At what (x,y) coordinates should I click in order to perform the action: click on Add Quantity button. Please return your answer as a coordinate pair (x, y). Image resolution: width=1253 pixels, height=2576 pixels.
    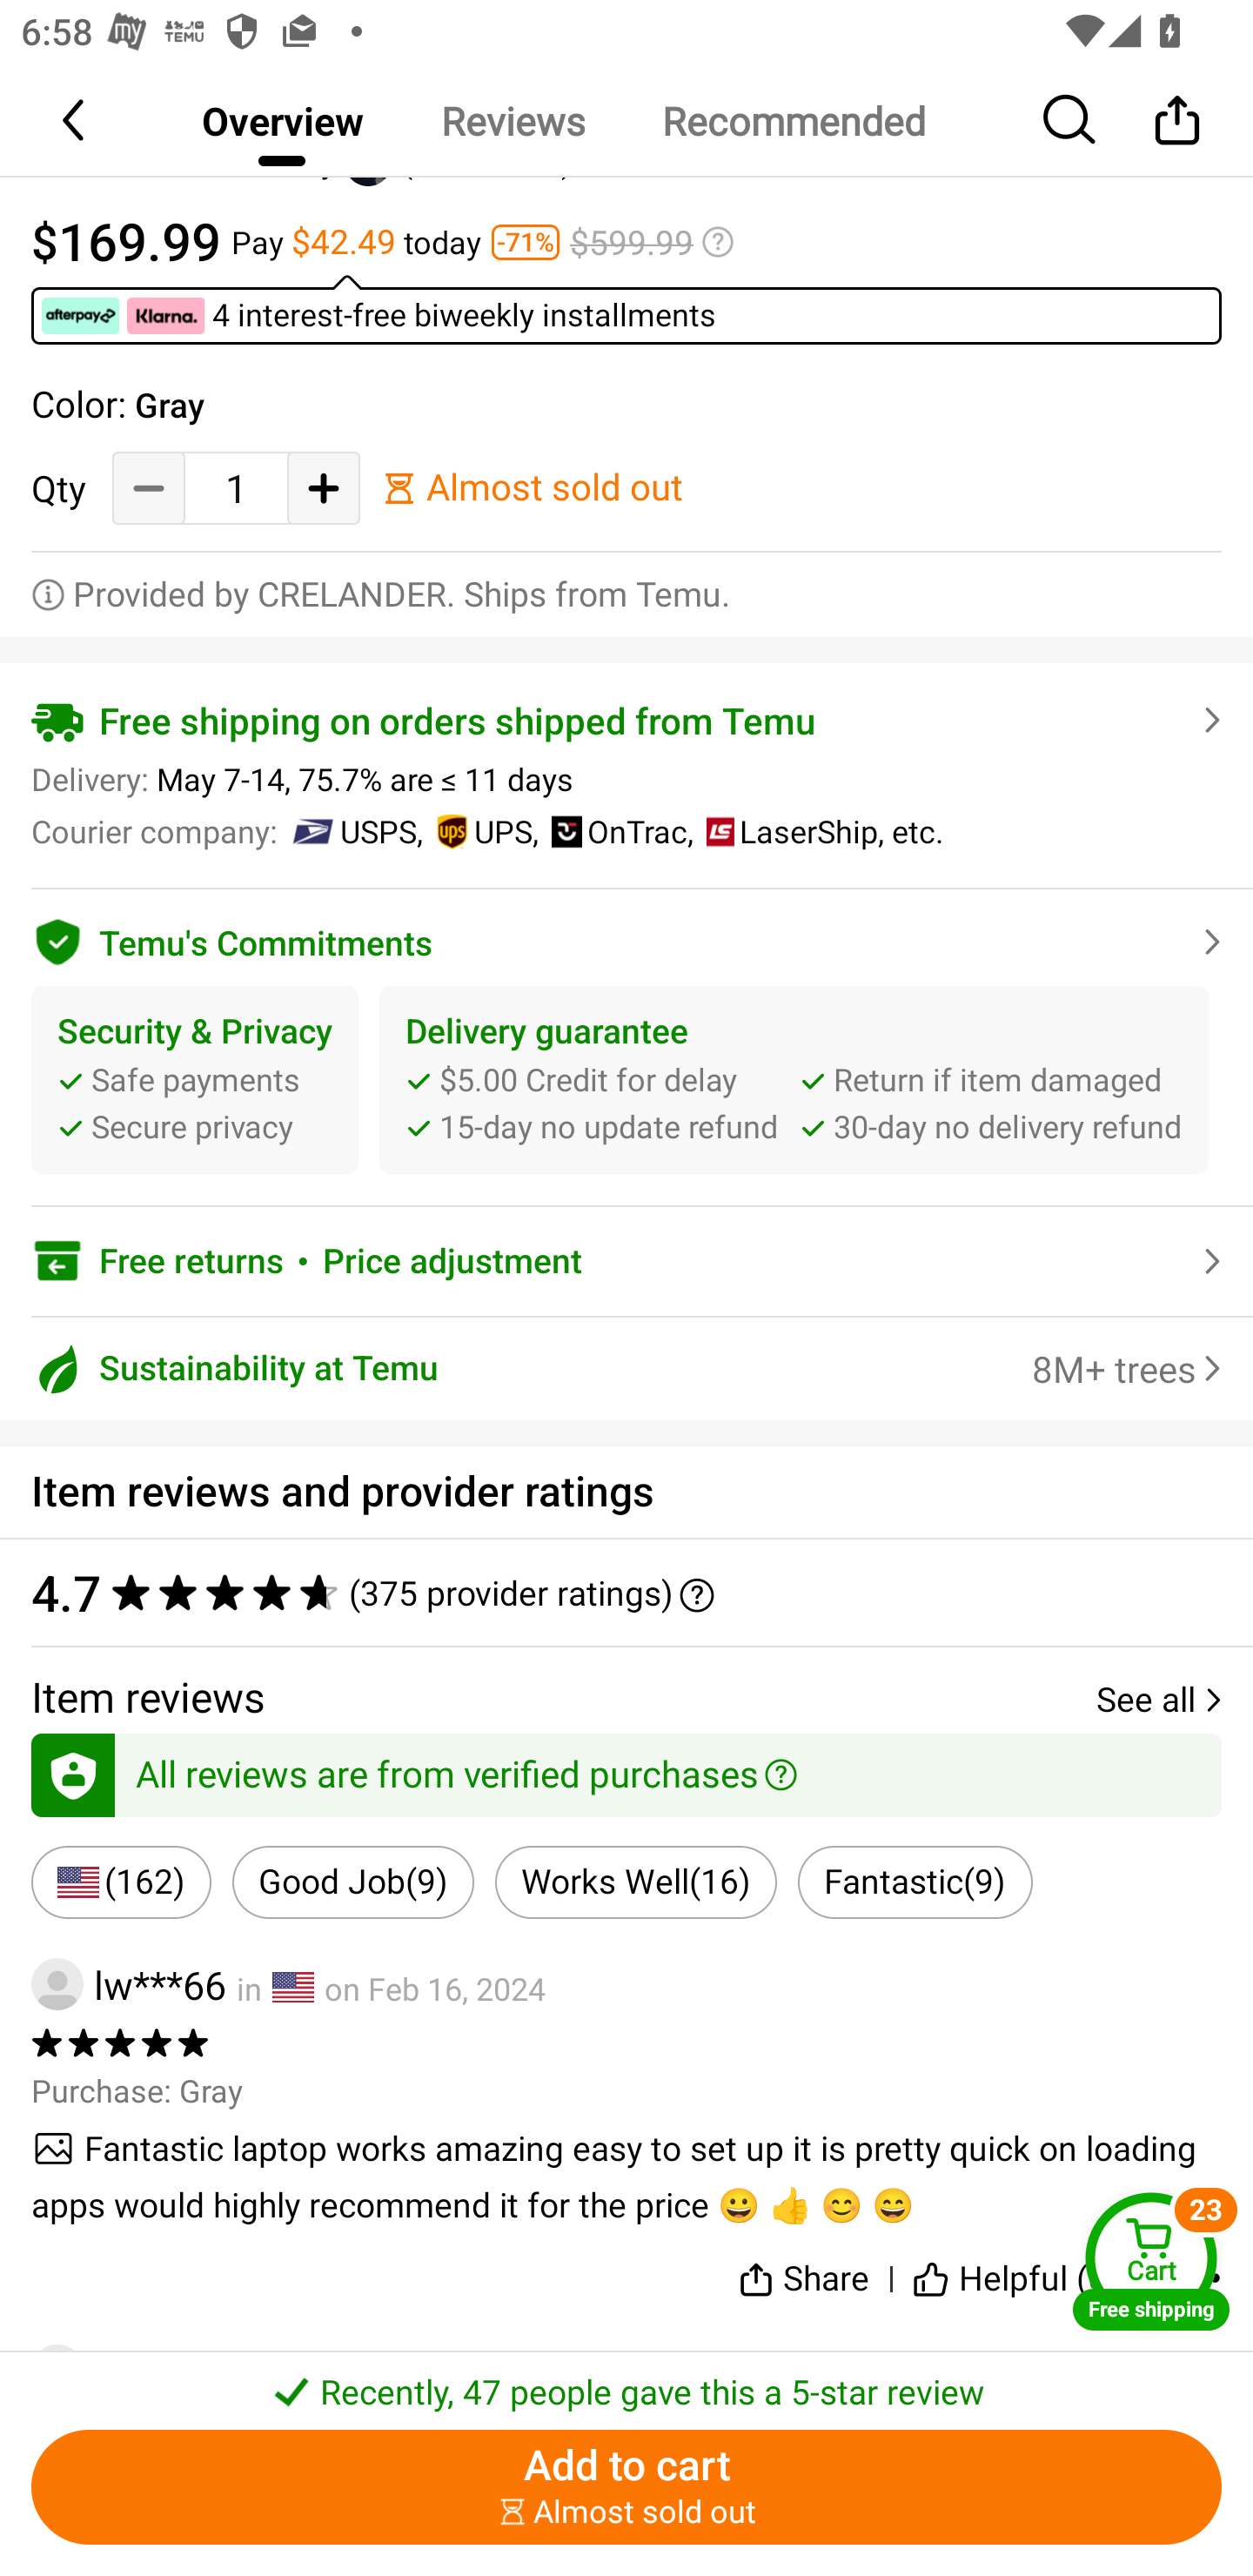
    Looking at the image, I should click on (324, 487).